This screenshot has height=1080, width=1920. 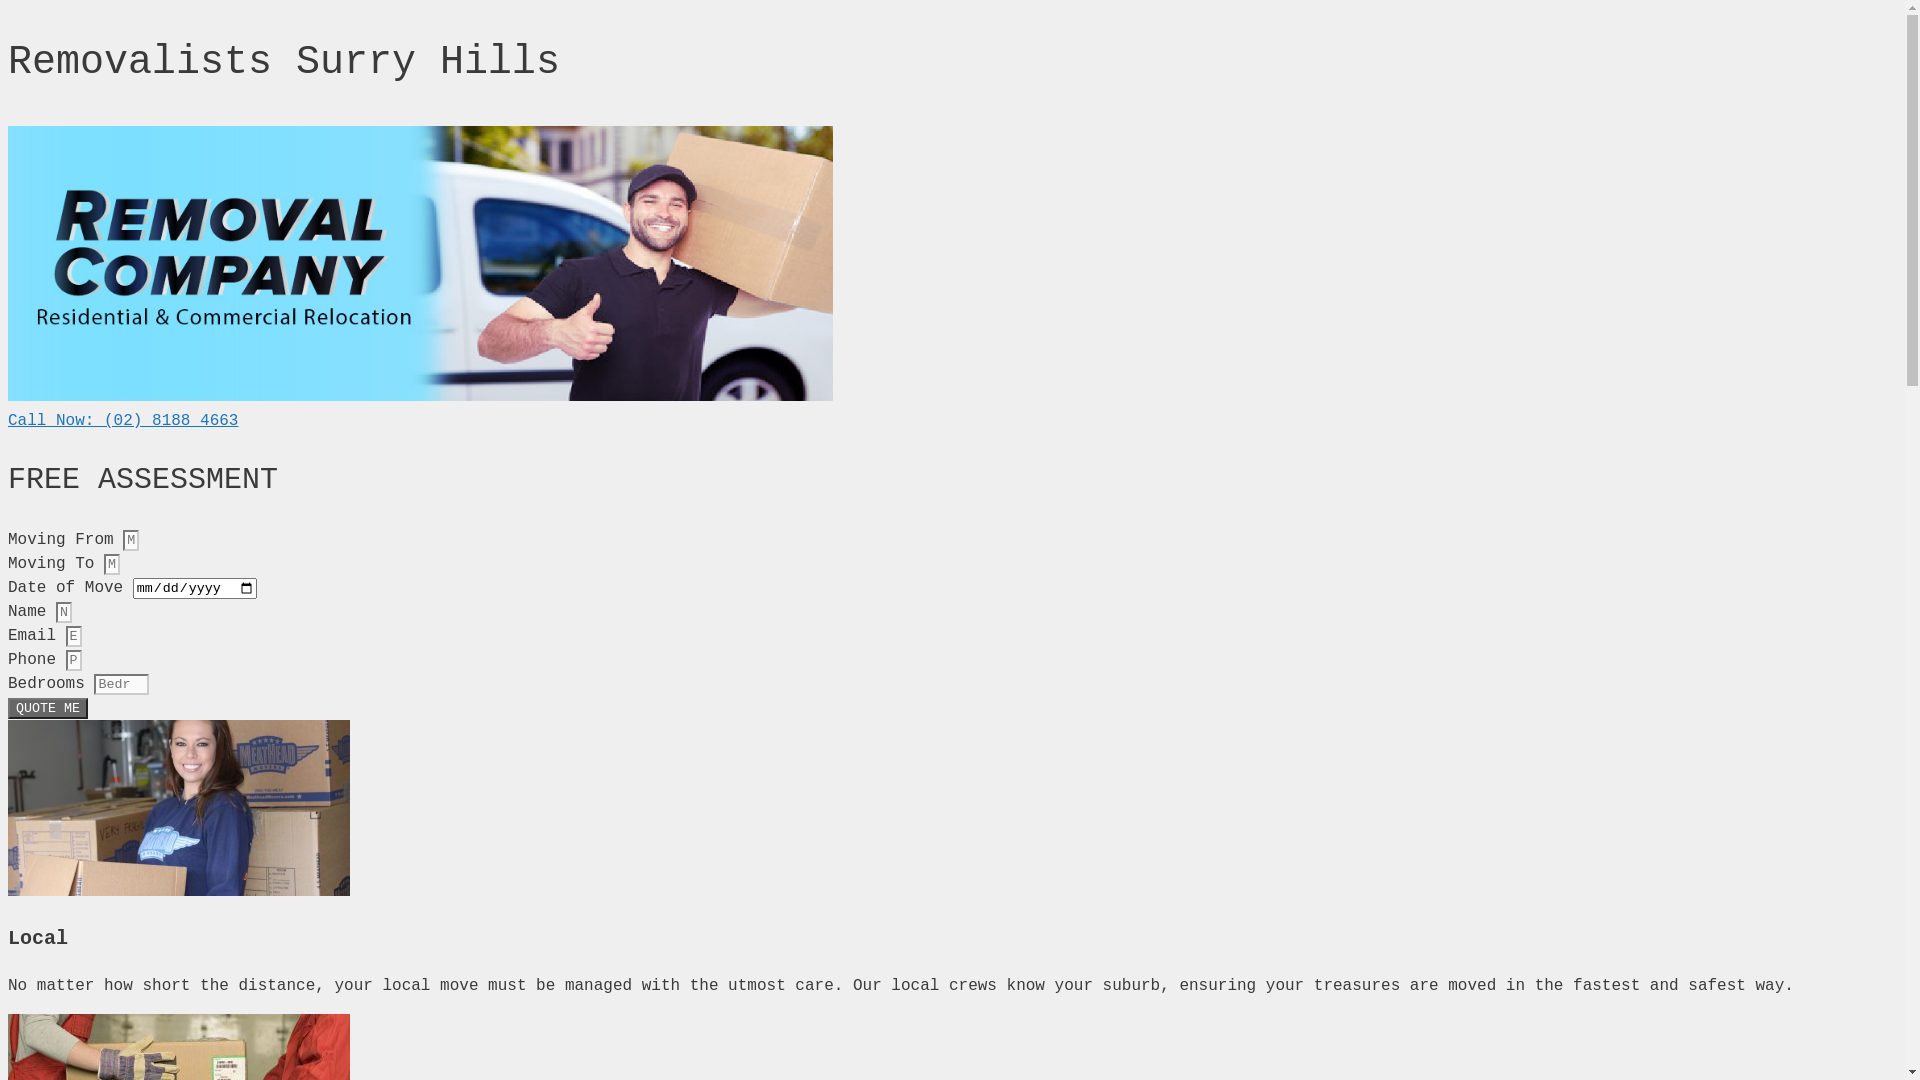 What do you see at coordinates (179, 808) in the screenshot?
I see `Local Removalists Surry Hills` at bounding box center [179, 808].